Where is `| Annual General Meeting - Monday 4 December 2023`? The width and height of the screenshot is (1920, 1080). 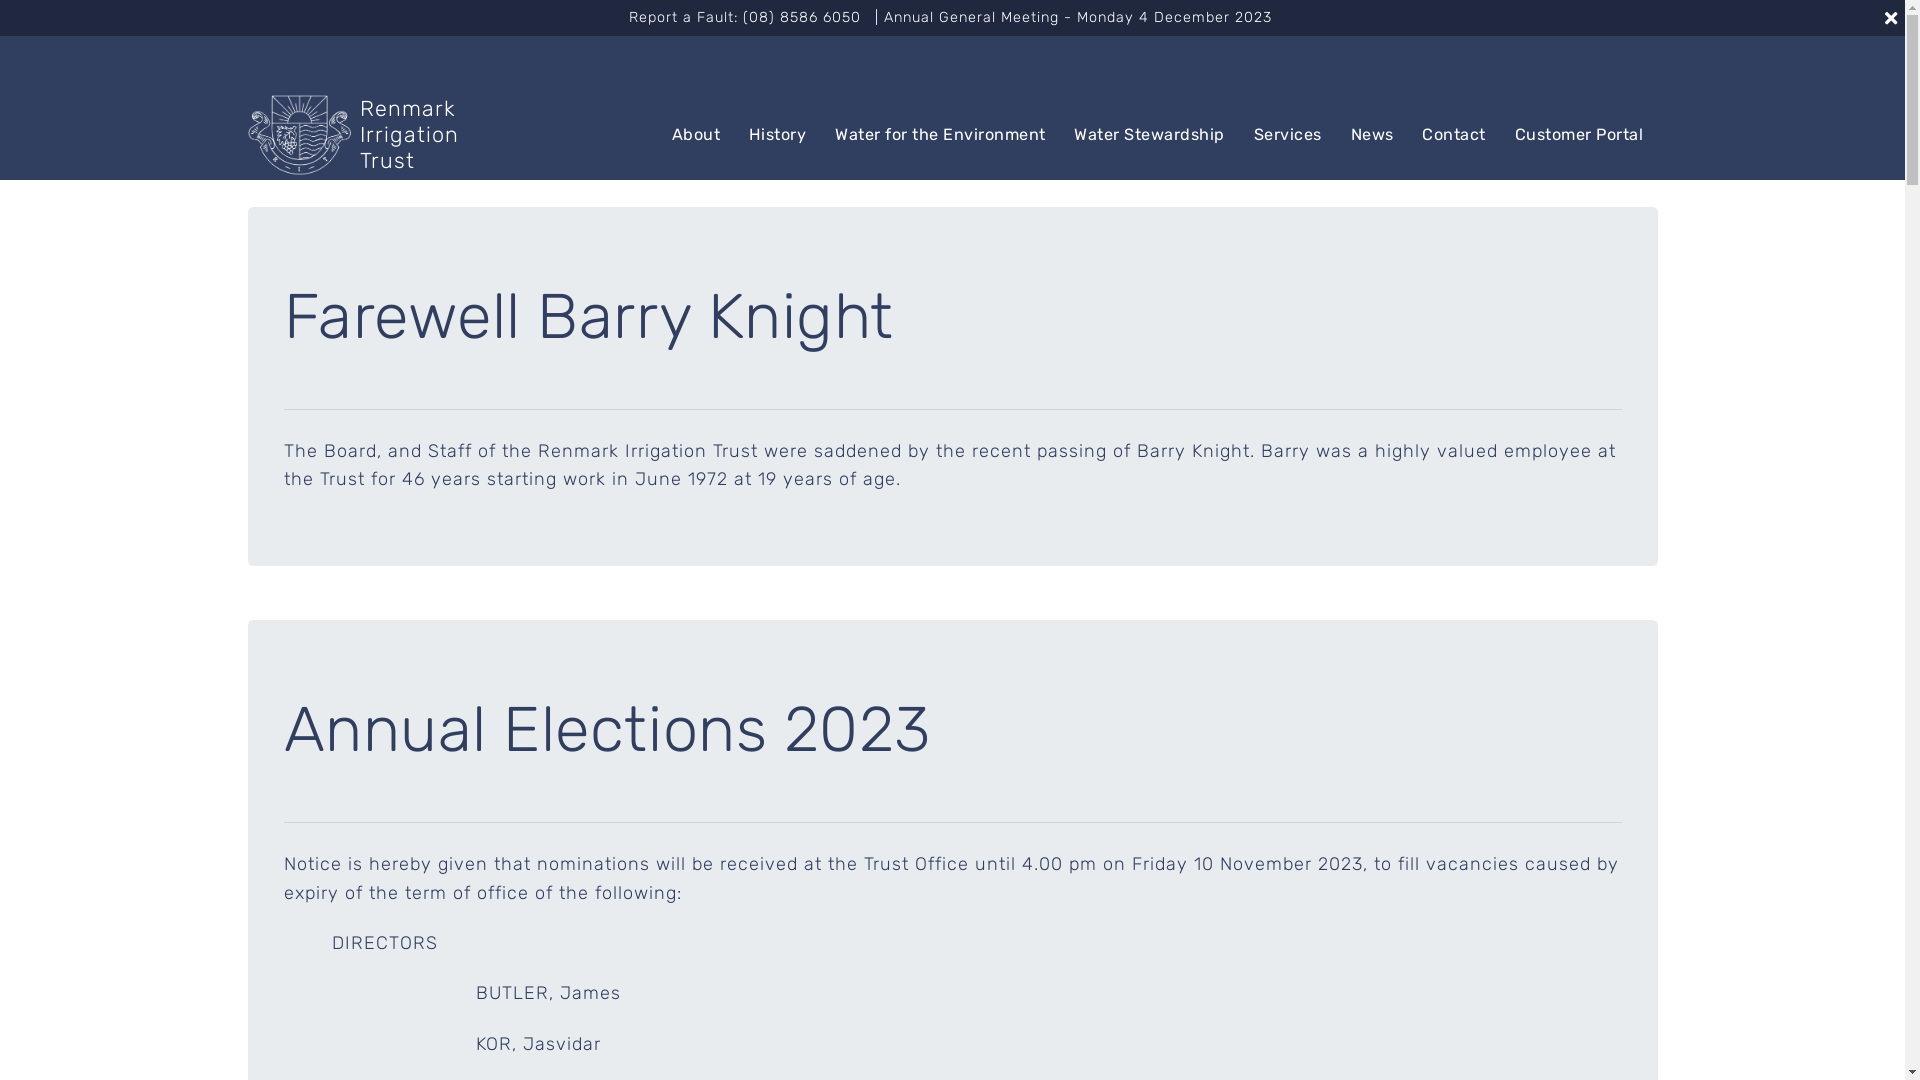 | Annual General Meeting - Monday 4 December 2023 is located at coordinates (1076, 18).